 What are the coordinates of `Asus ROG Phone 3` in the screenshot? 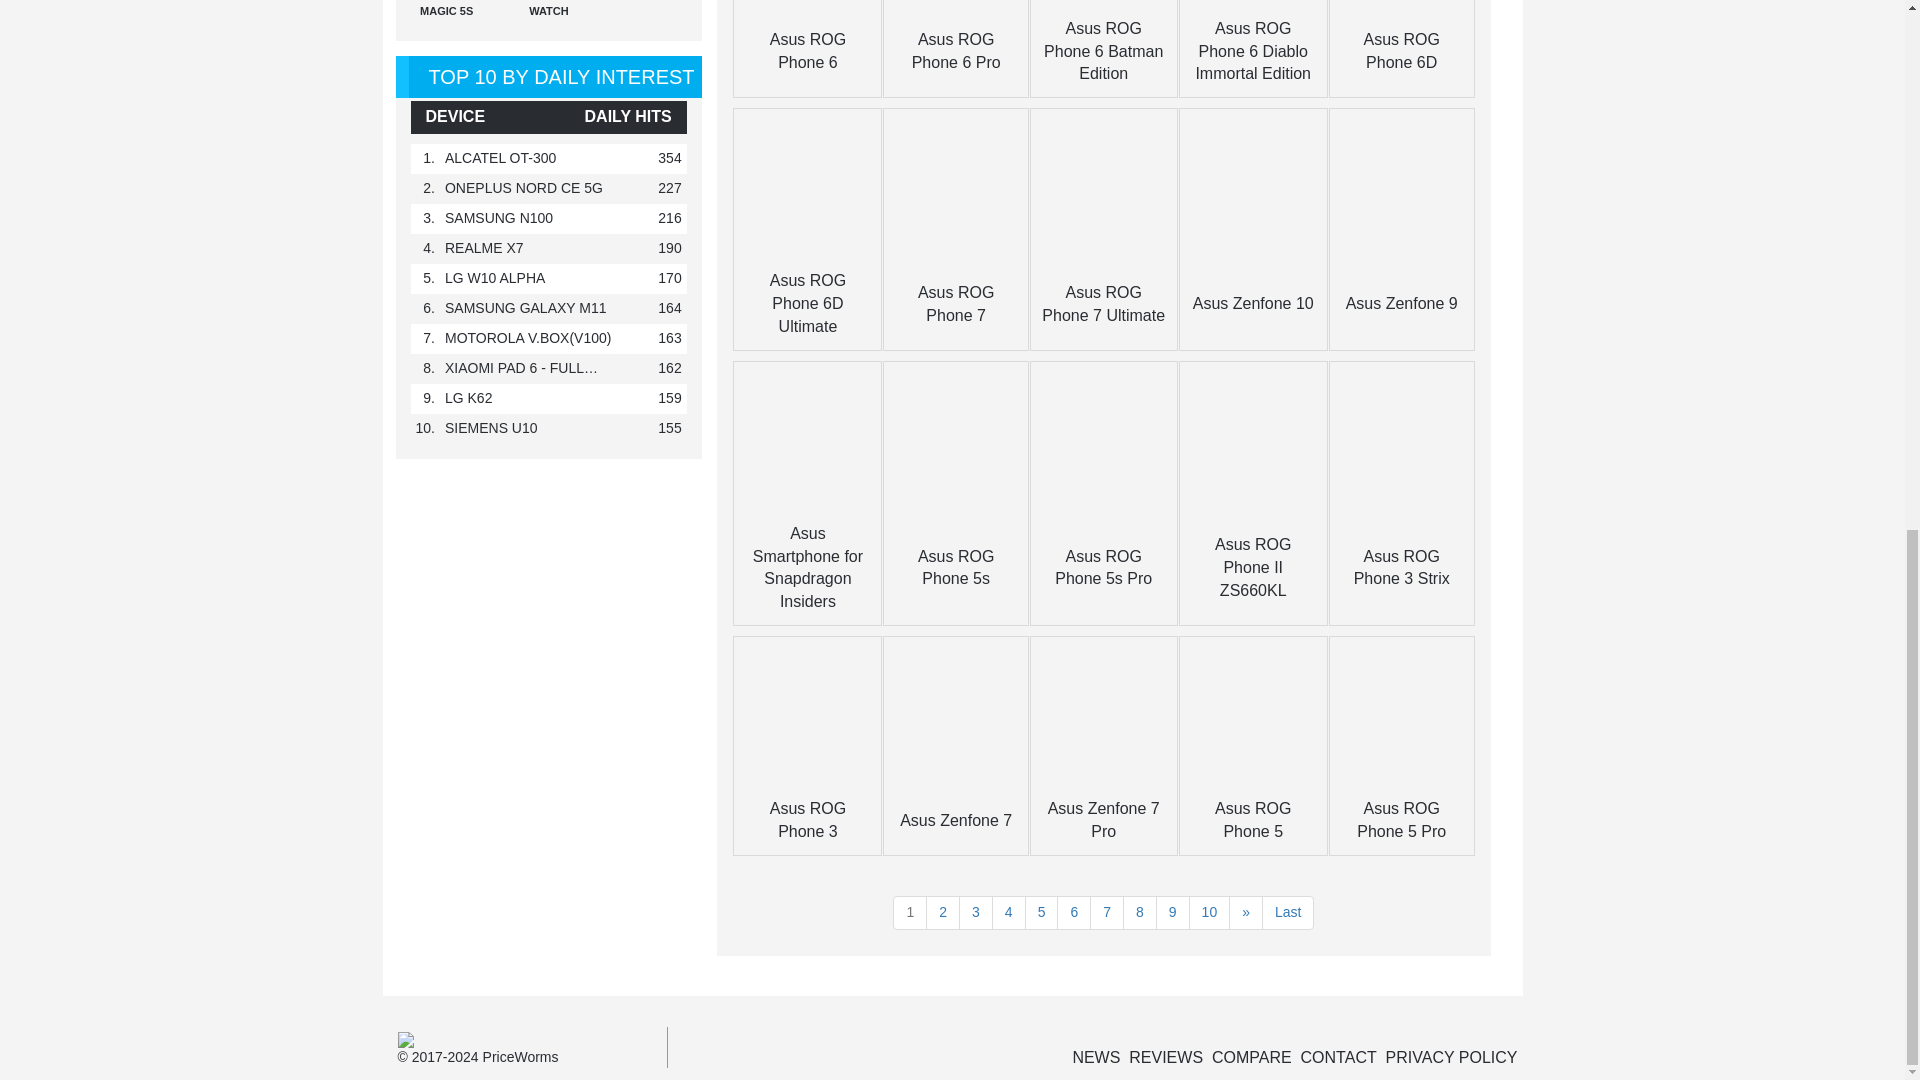 It's located at (808, 820).